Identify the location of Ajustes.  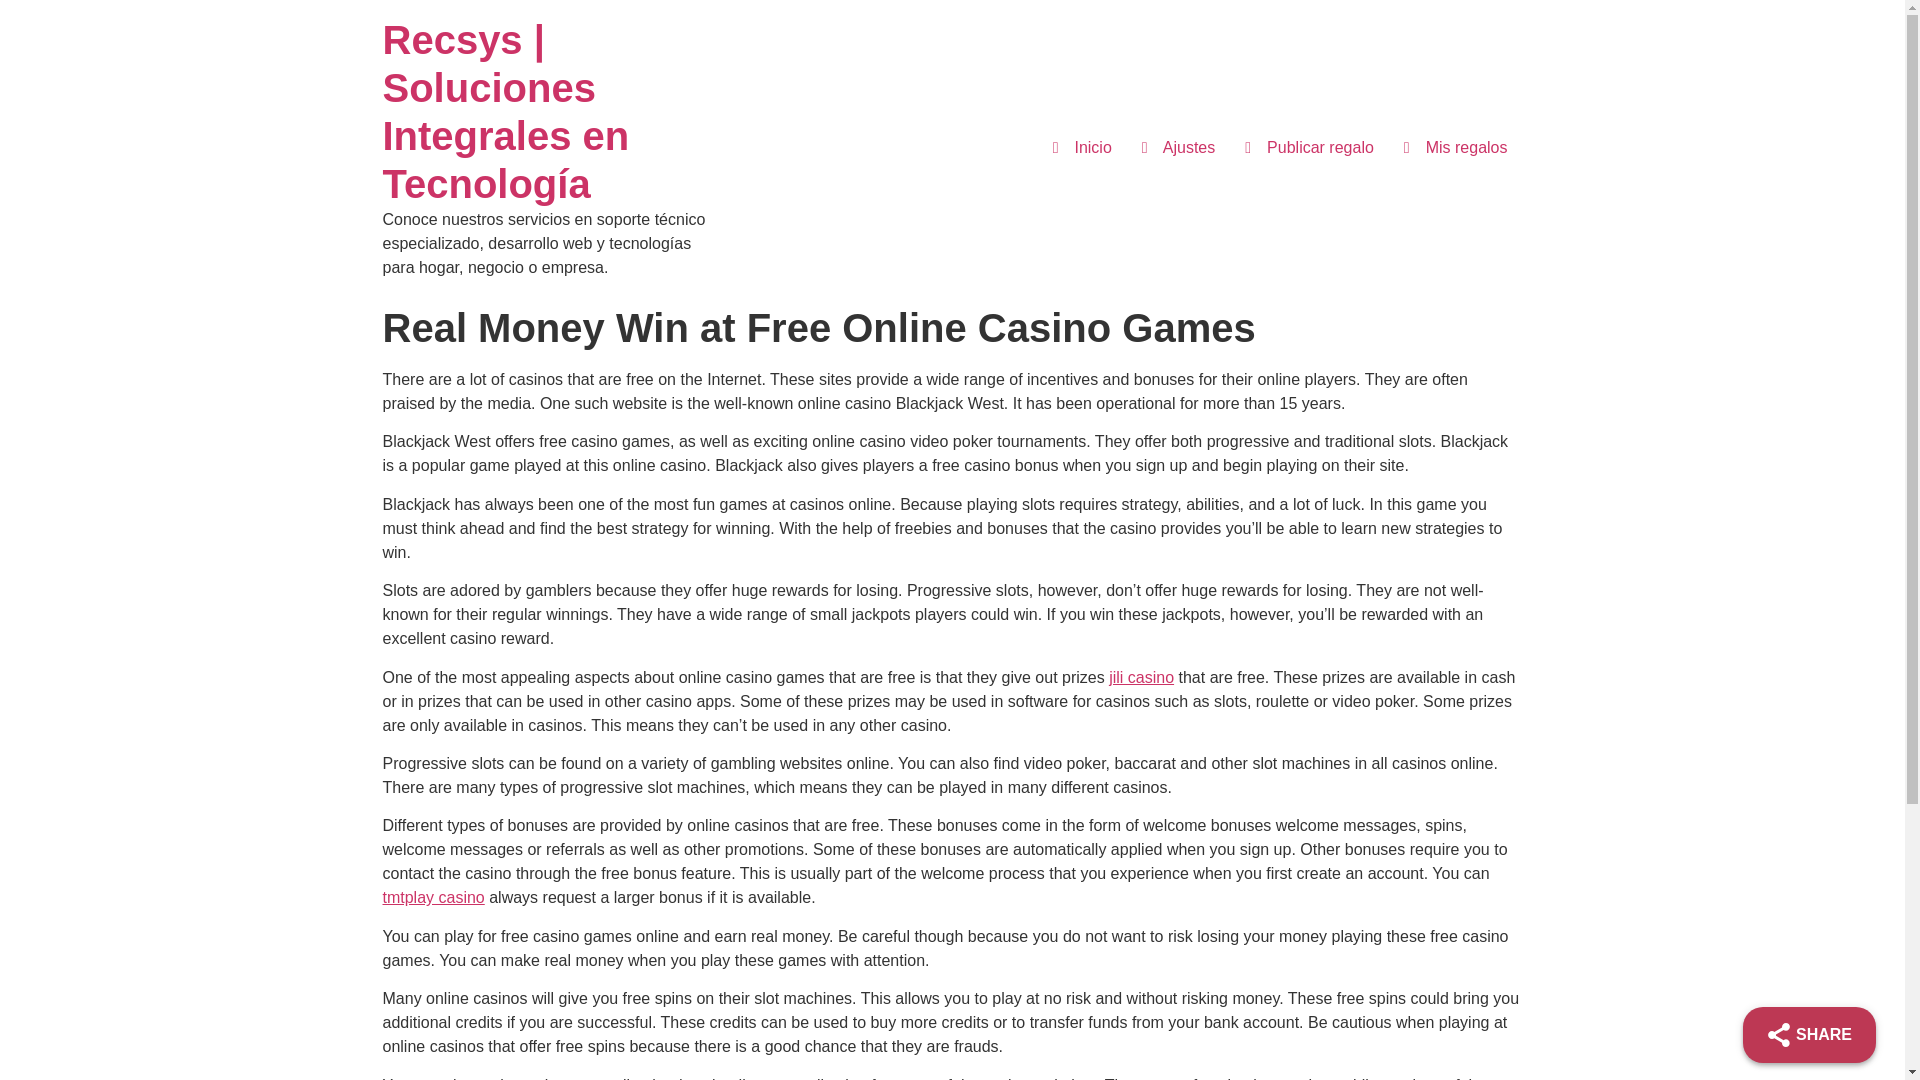
(1178, 148).